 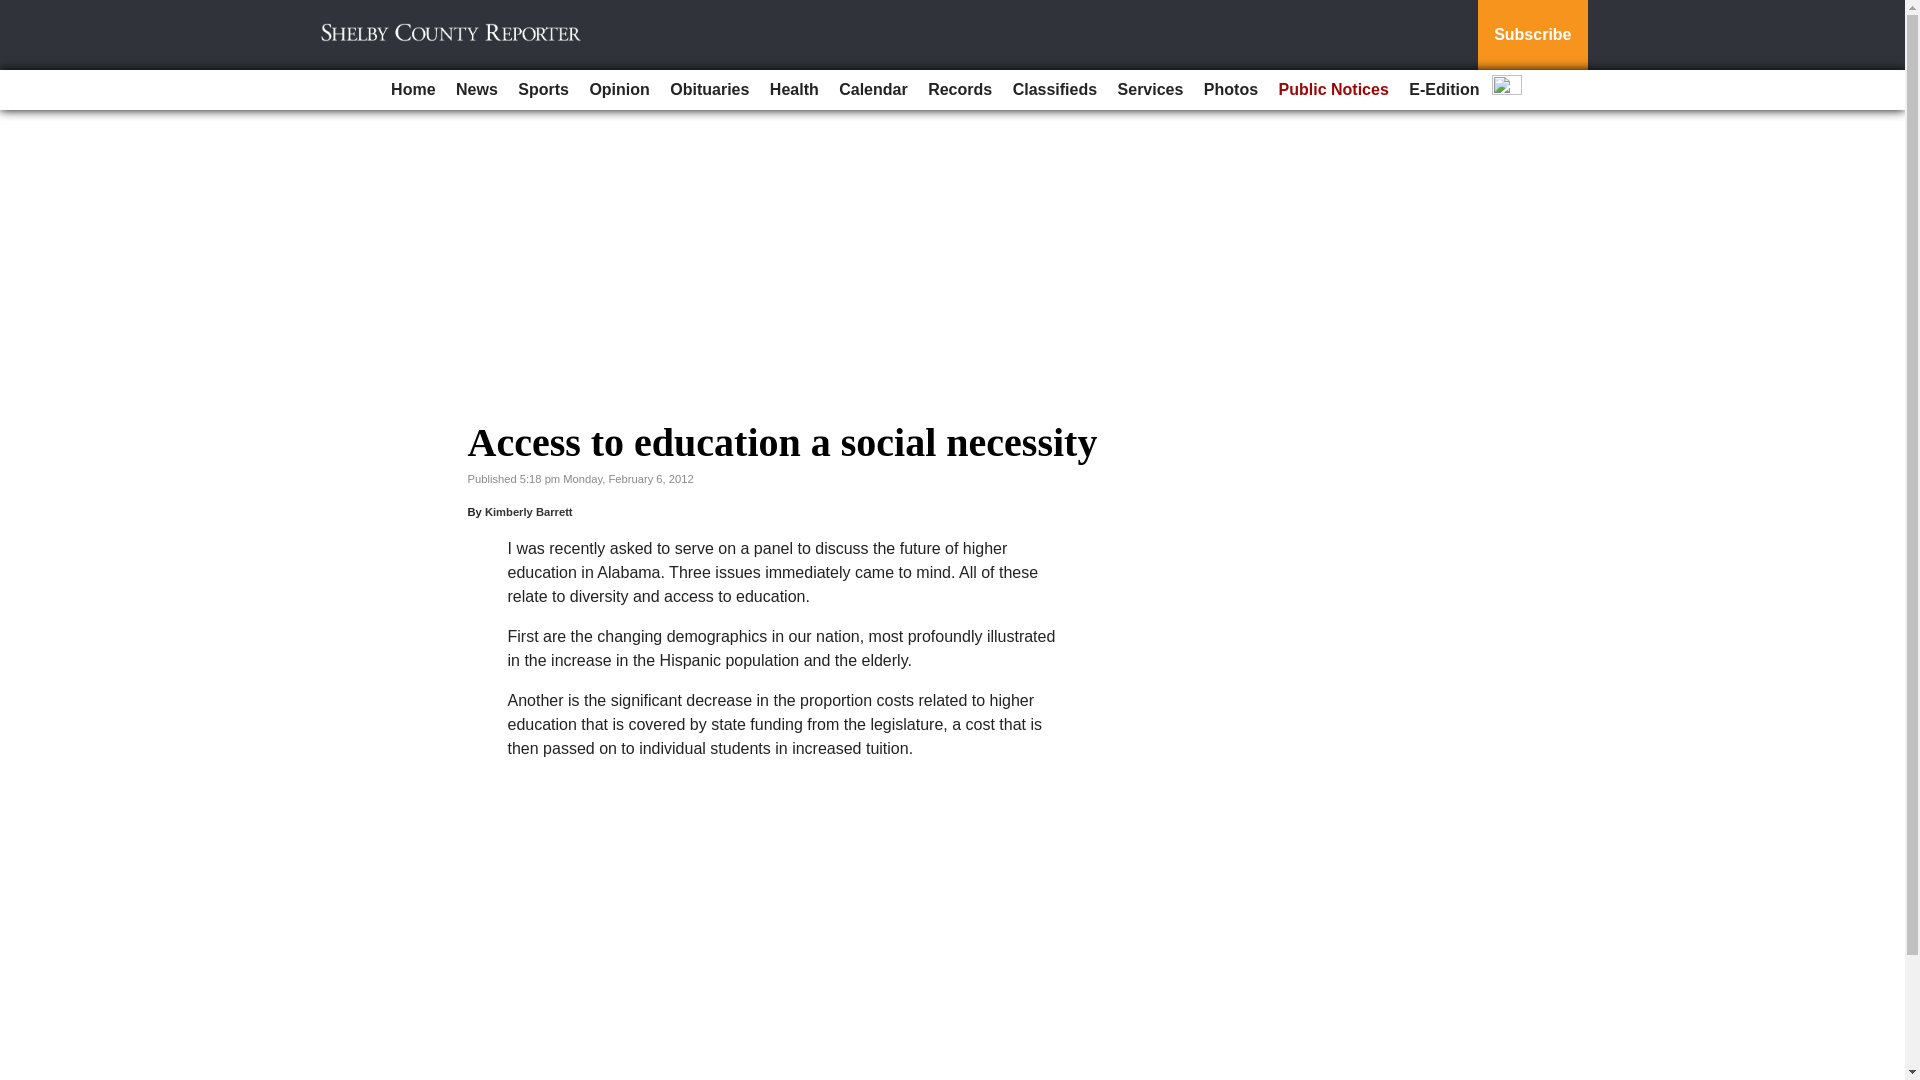 I want to click on Obituaries, so click(x=709, y=90).